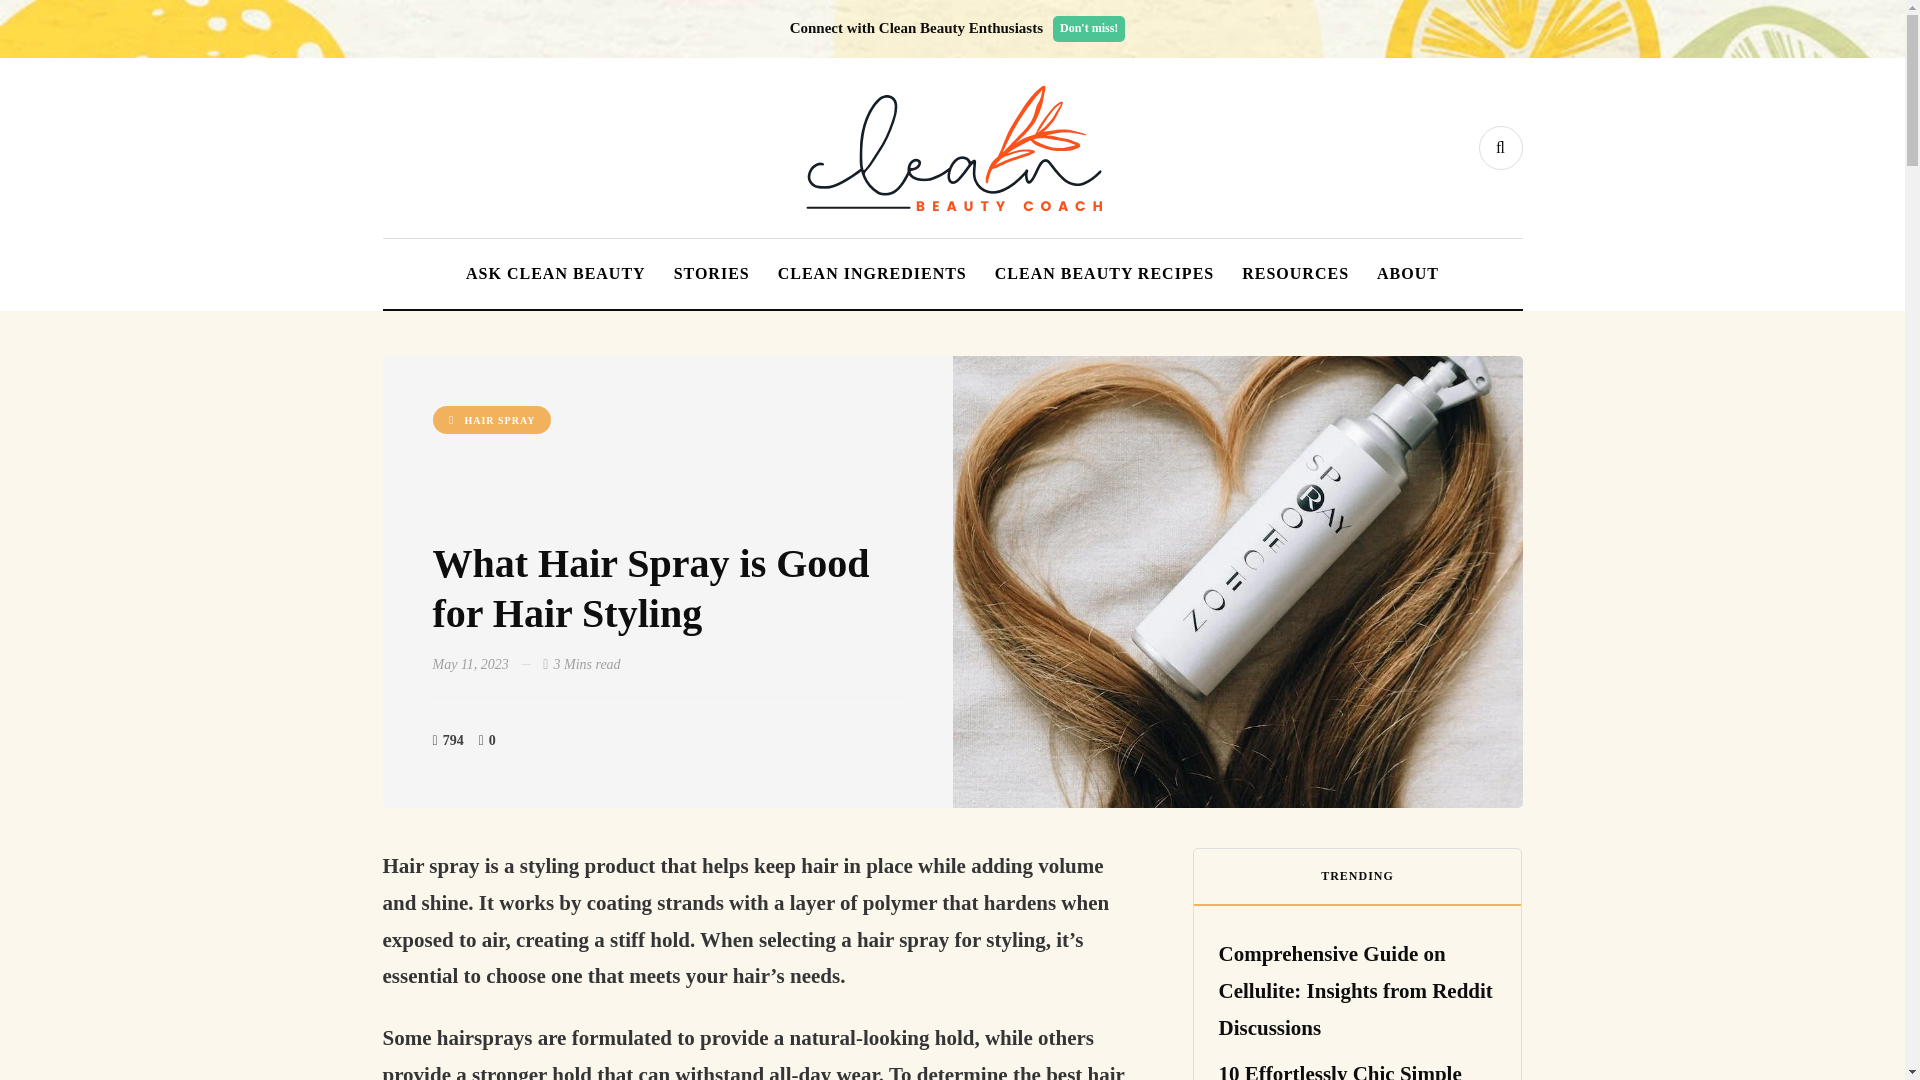 This screenshot has width=1920, height=1080. I want to click on 10 Effortlessly Chic Simple Outfit Ideas for Every Occasion, so click(1339, 1070).